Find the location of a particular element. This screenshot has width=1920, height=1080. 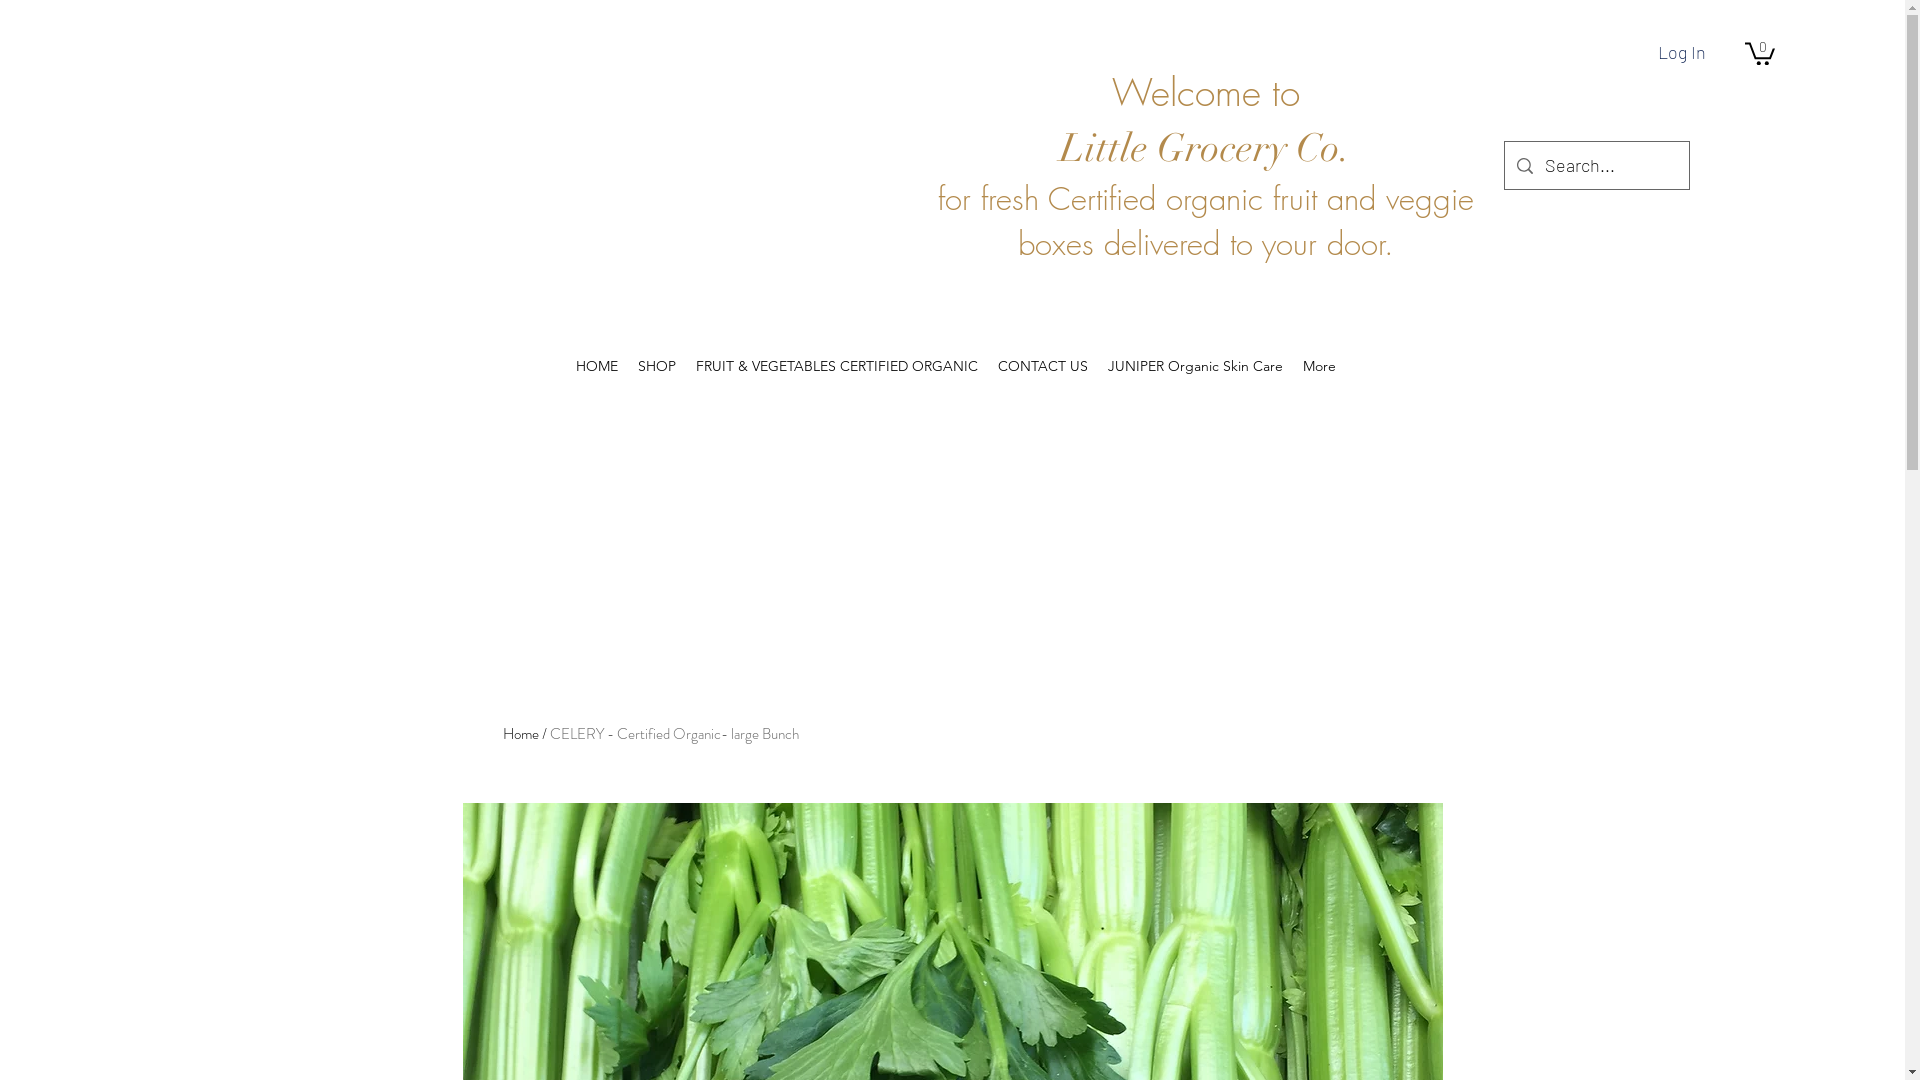

HOME is located at coordinates (597, 366).